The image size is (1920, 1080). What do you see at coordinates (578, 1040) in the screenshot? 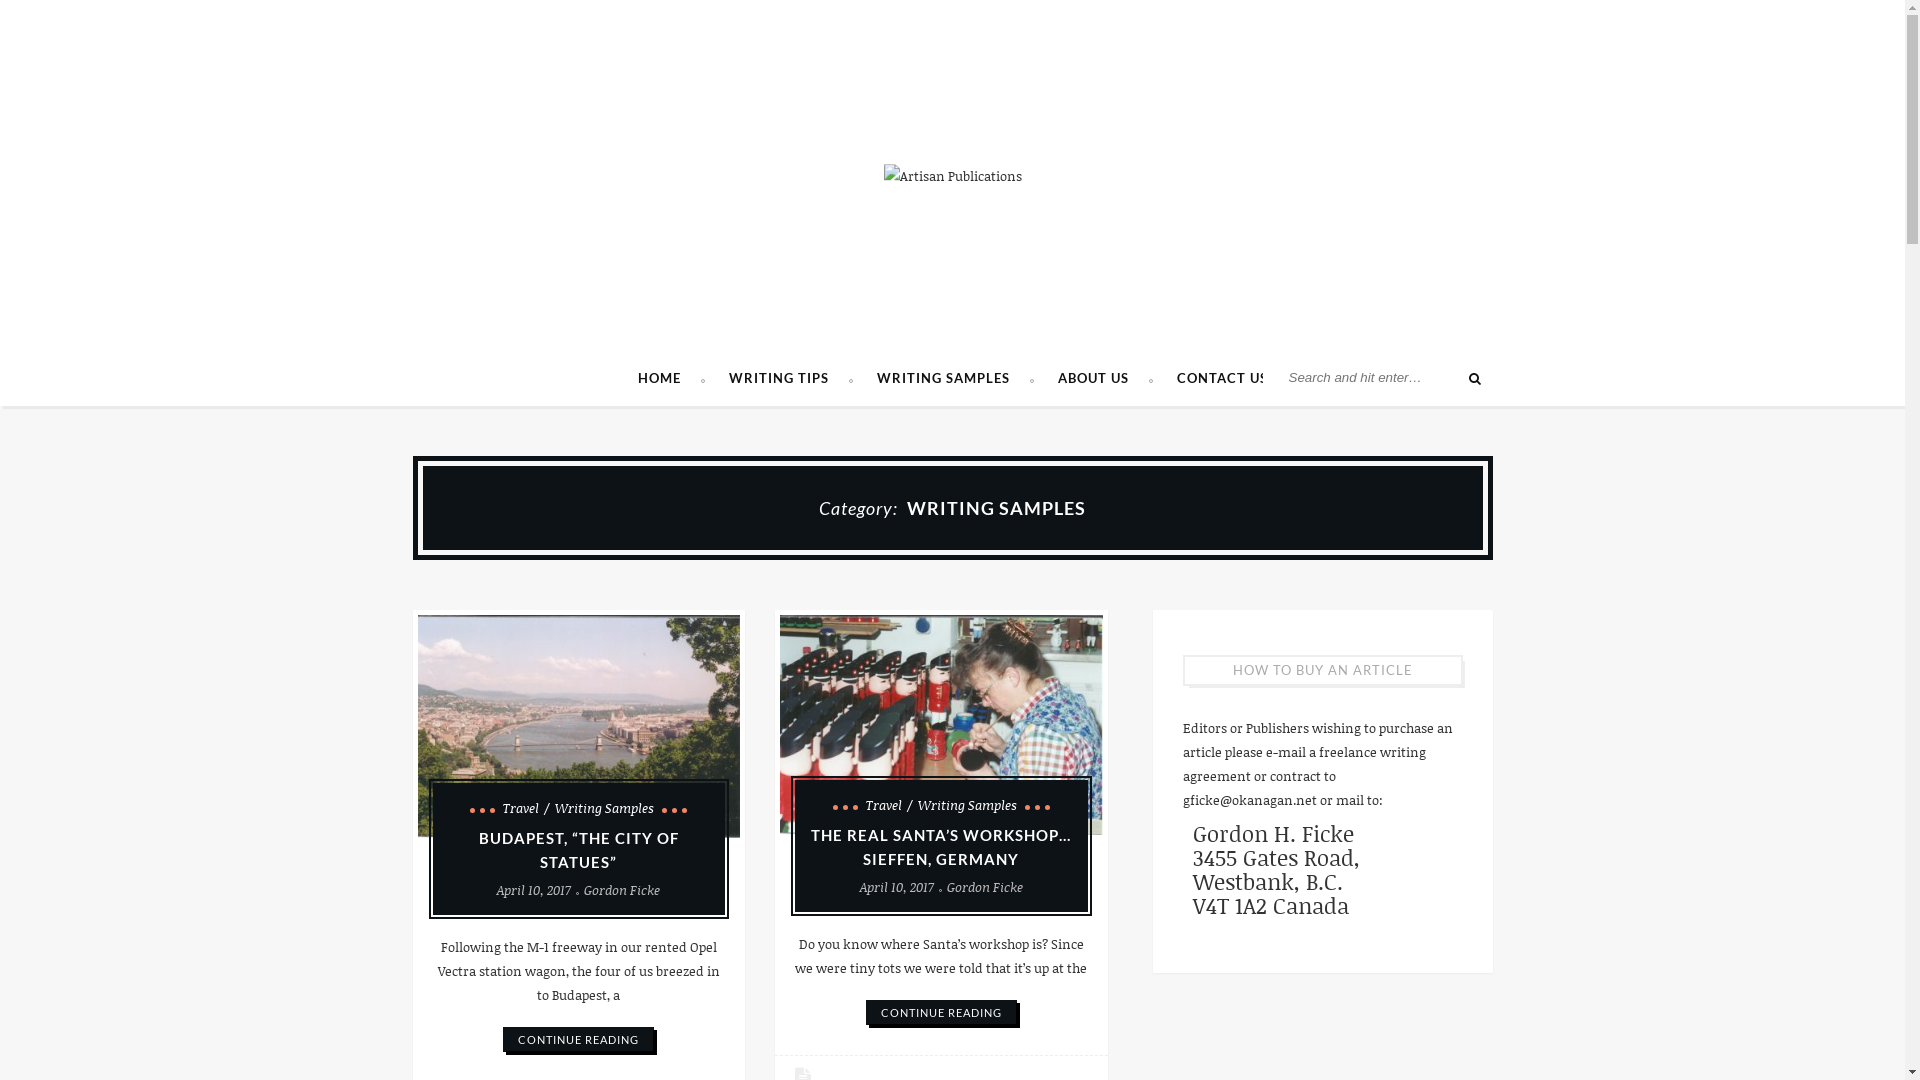
I see `CONTINUE READING` at bounding box center [578, 1040].